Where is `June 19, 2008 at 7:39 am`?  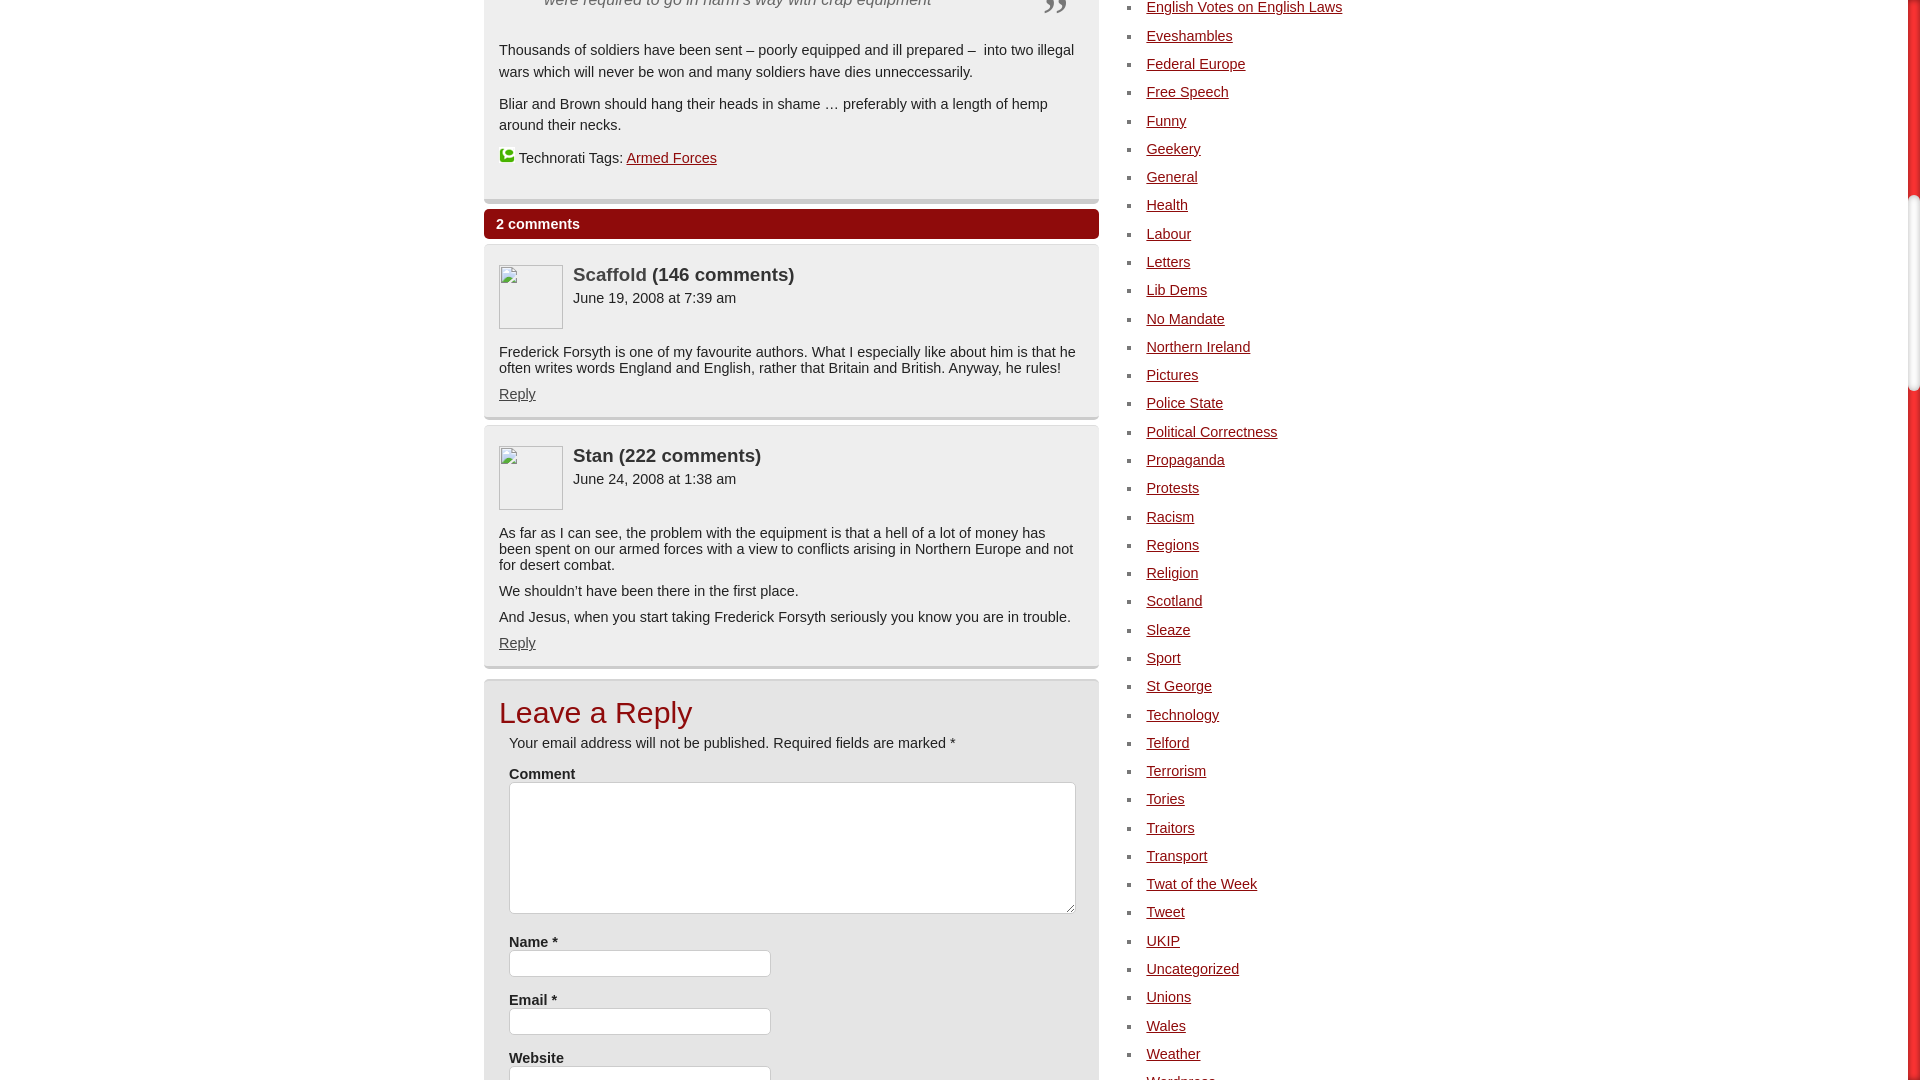 June 19, 2008 at 7:39 am is located at coordinates (654, 298).